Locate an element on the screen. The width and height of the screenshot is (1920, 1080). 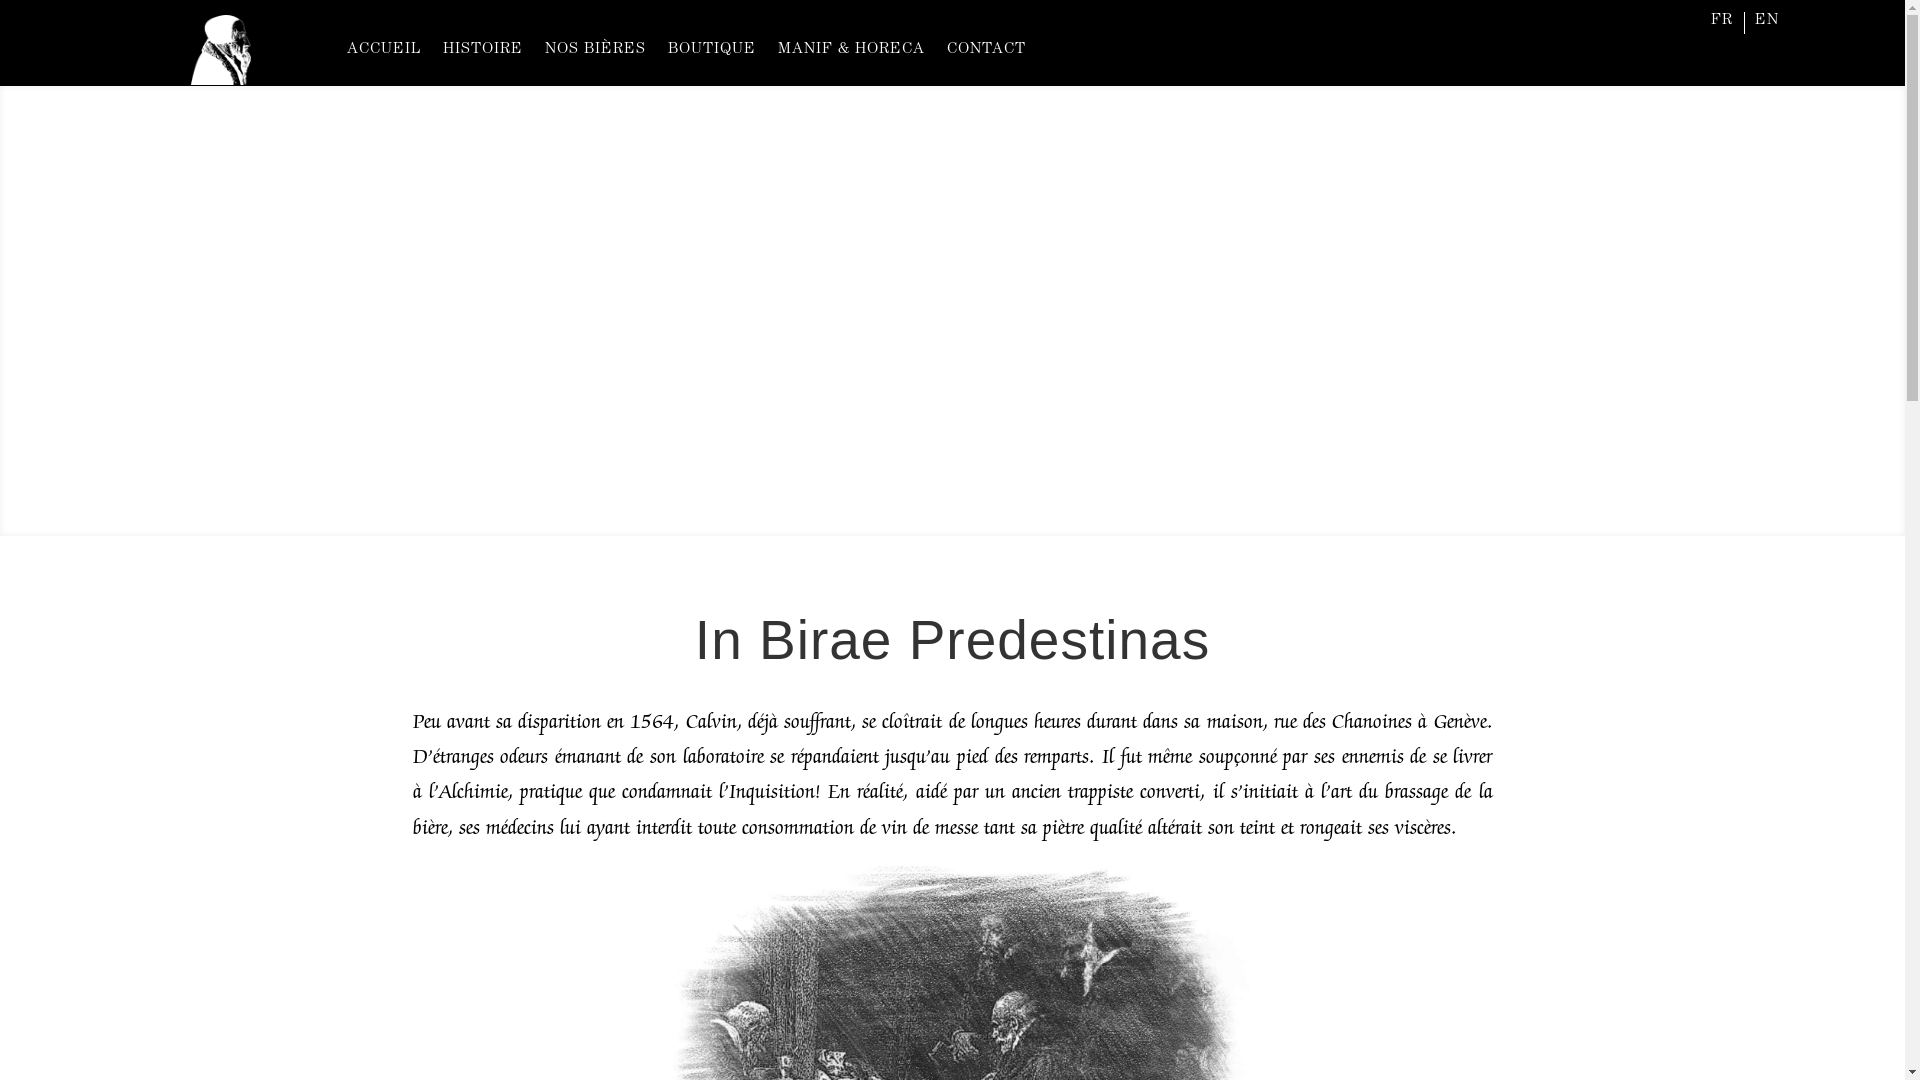
FR is located at coordinates (1722, 25).